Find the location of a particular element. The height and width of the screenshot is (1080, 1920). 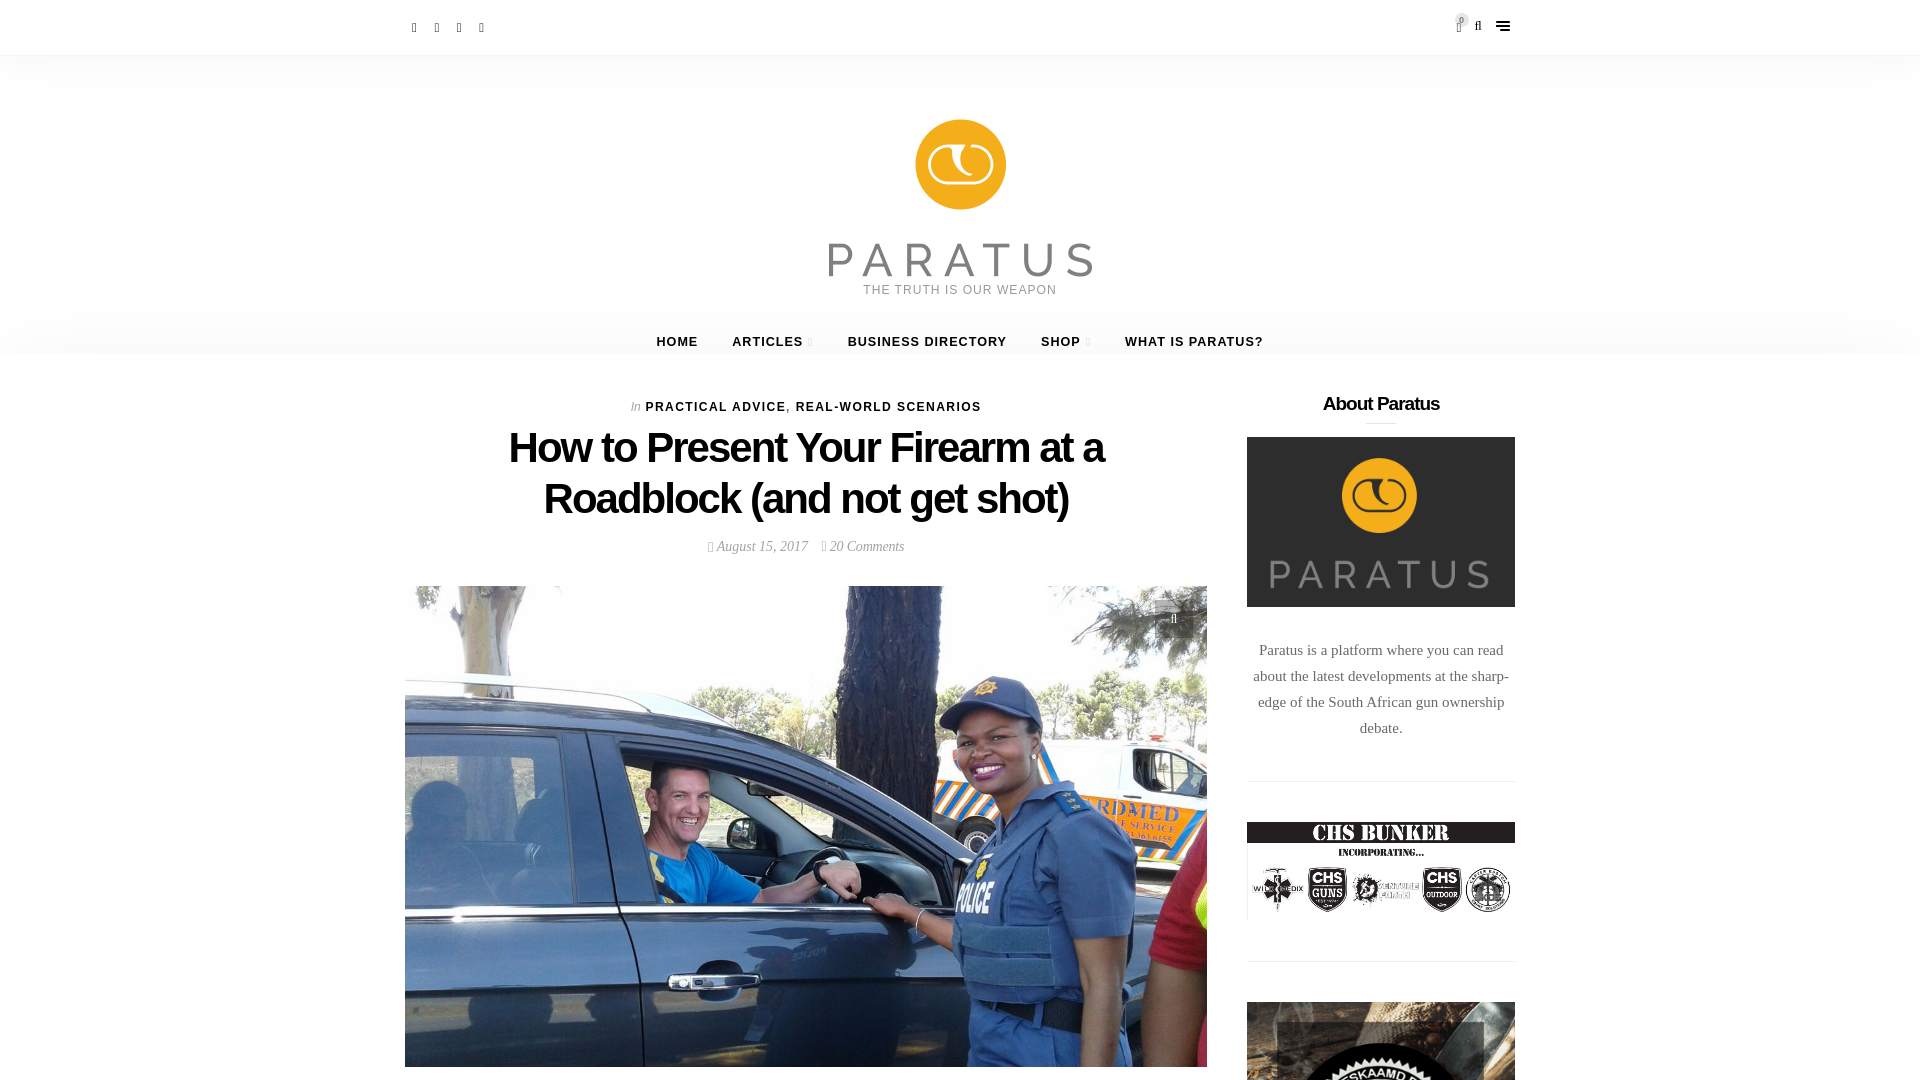

HOME is located at coordinates (676, 342).